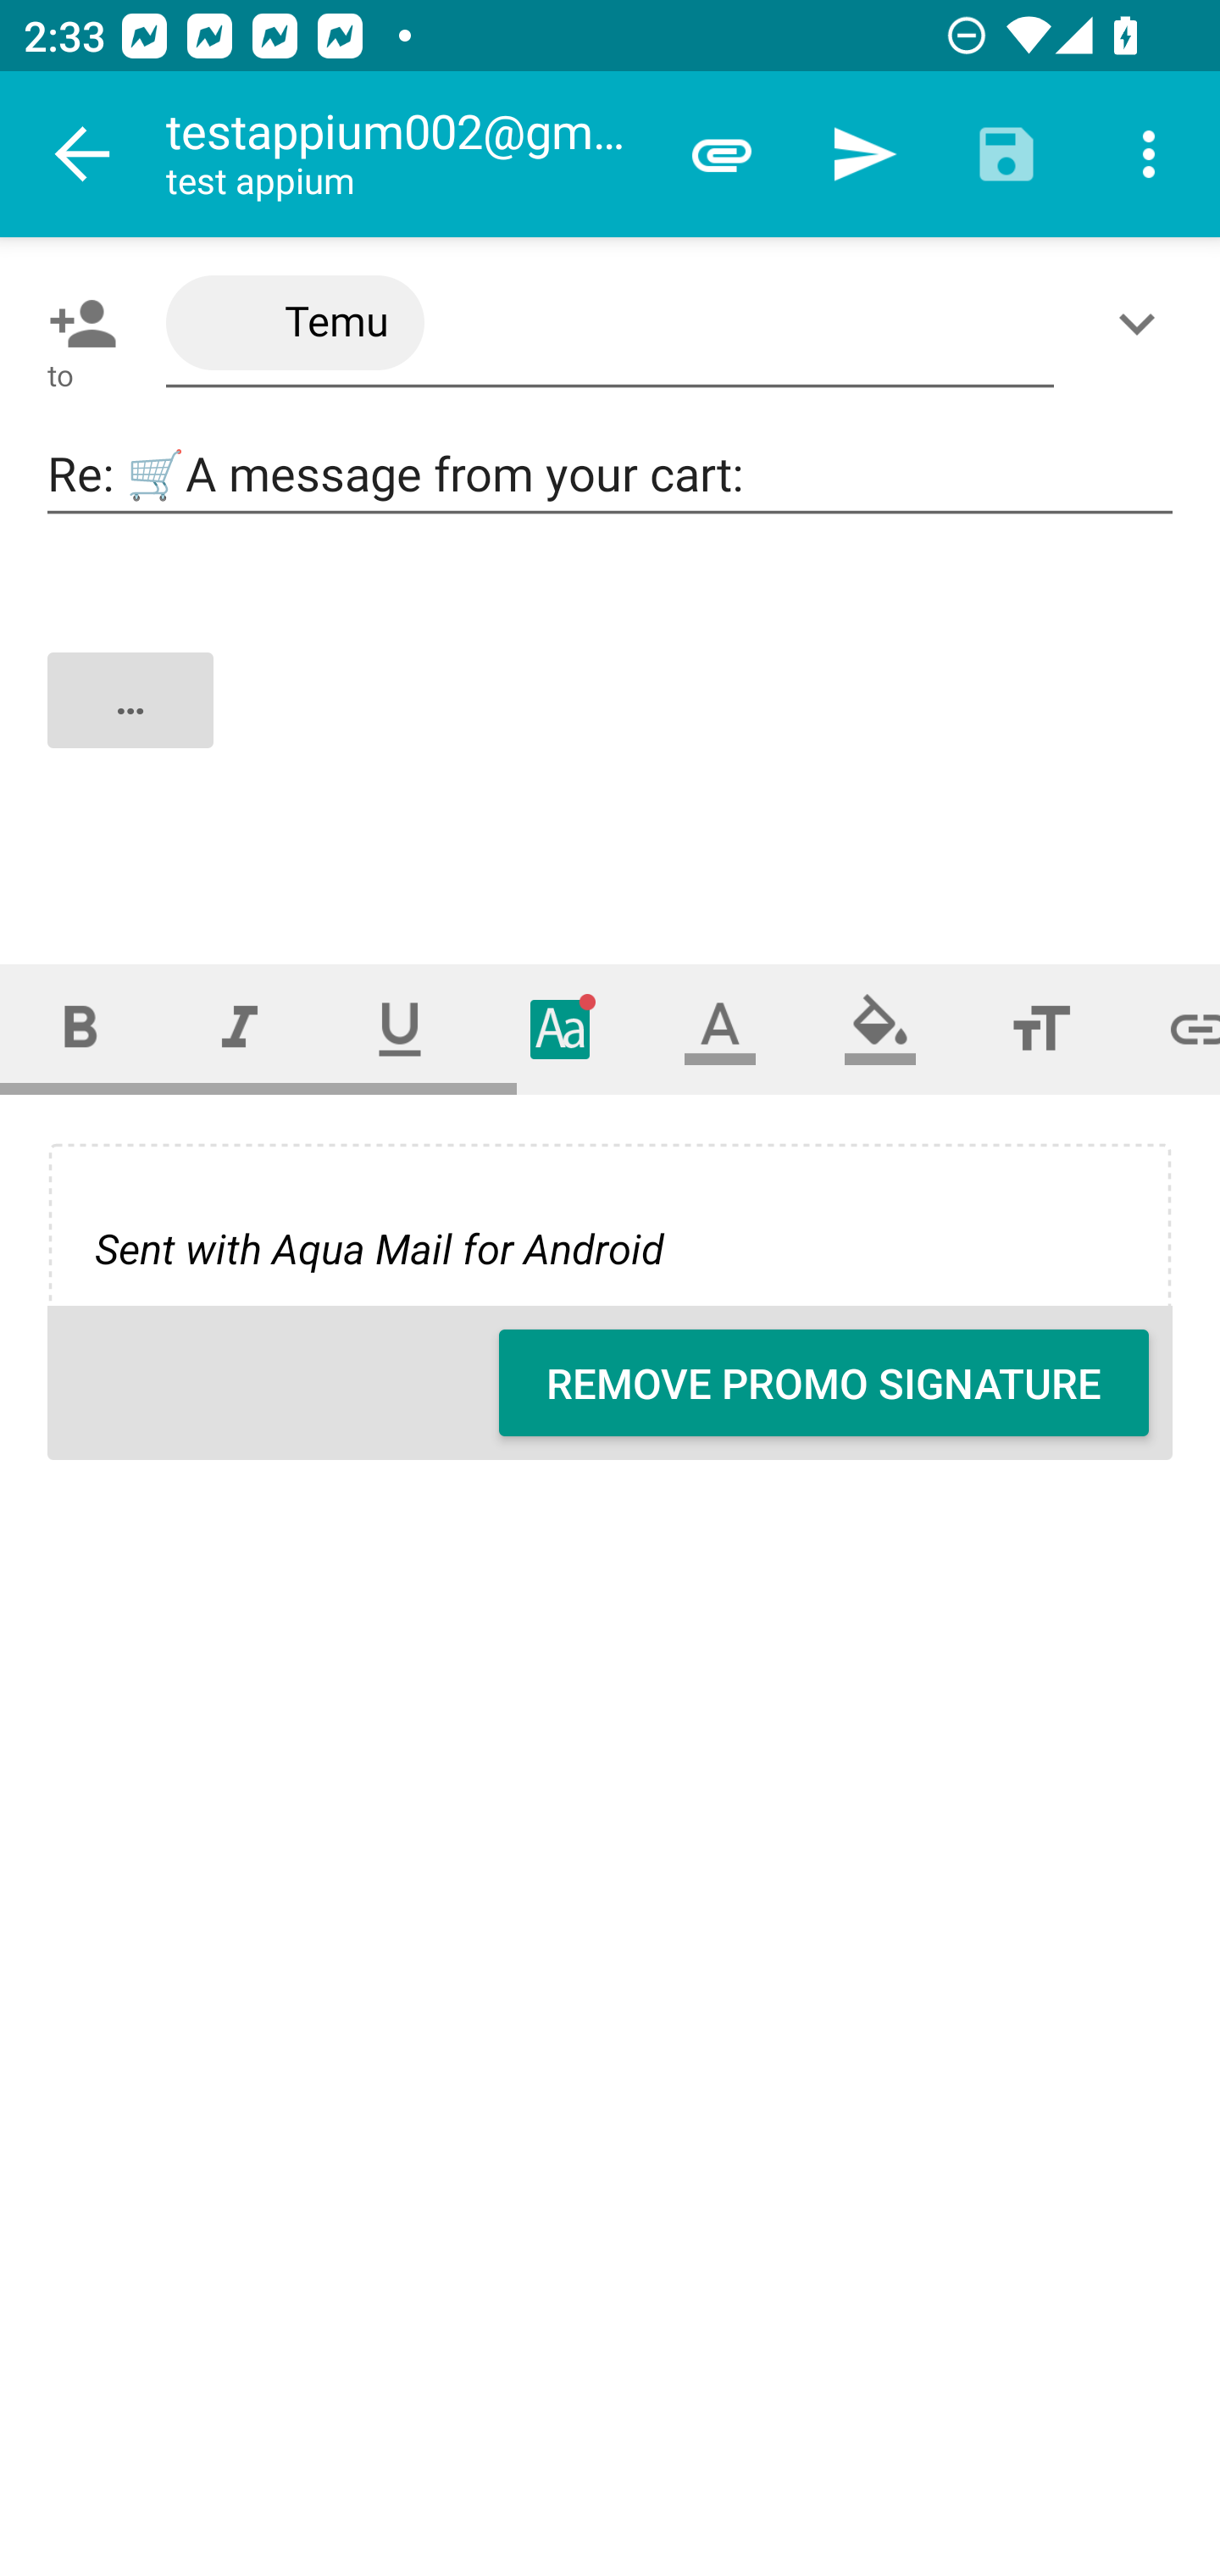 The image size is (1220, 2576). Describe the element at coordinates (239, 1029) in the screenshot. I see `Italic` at that location.